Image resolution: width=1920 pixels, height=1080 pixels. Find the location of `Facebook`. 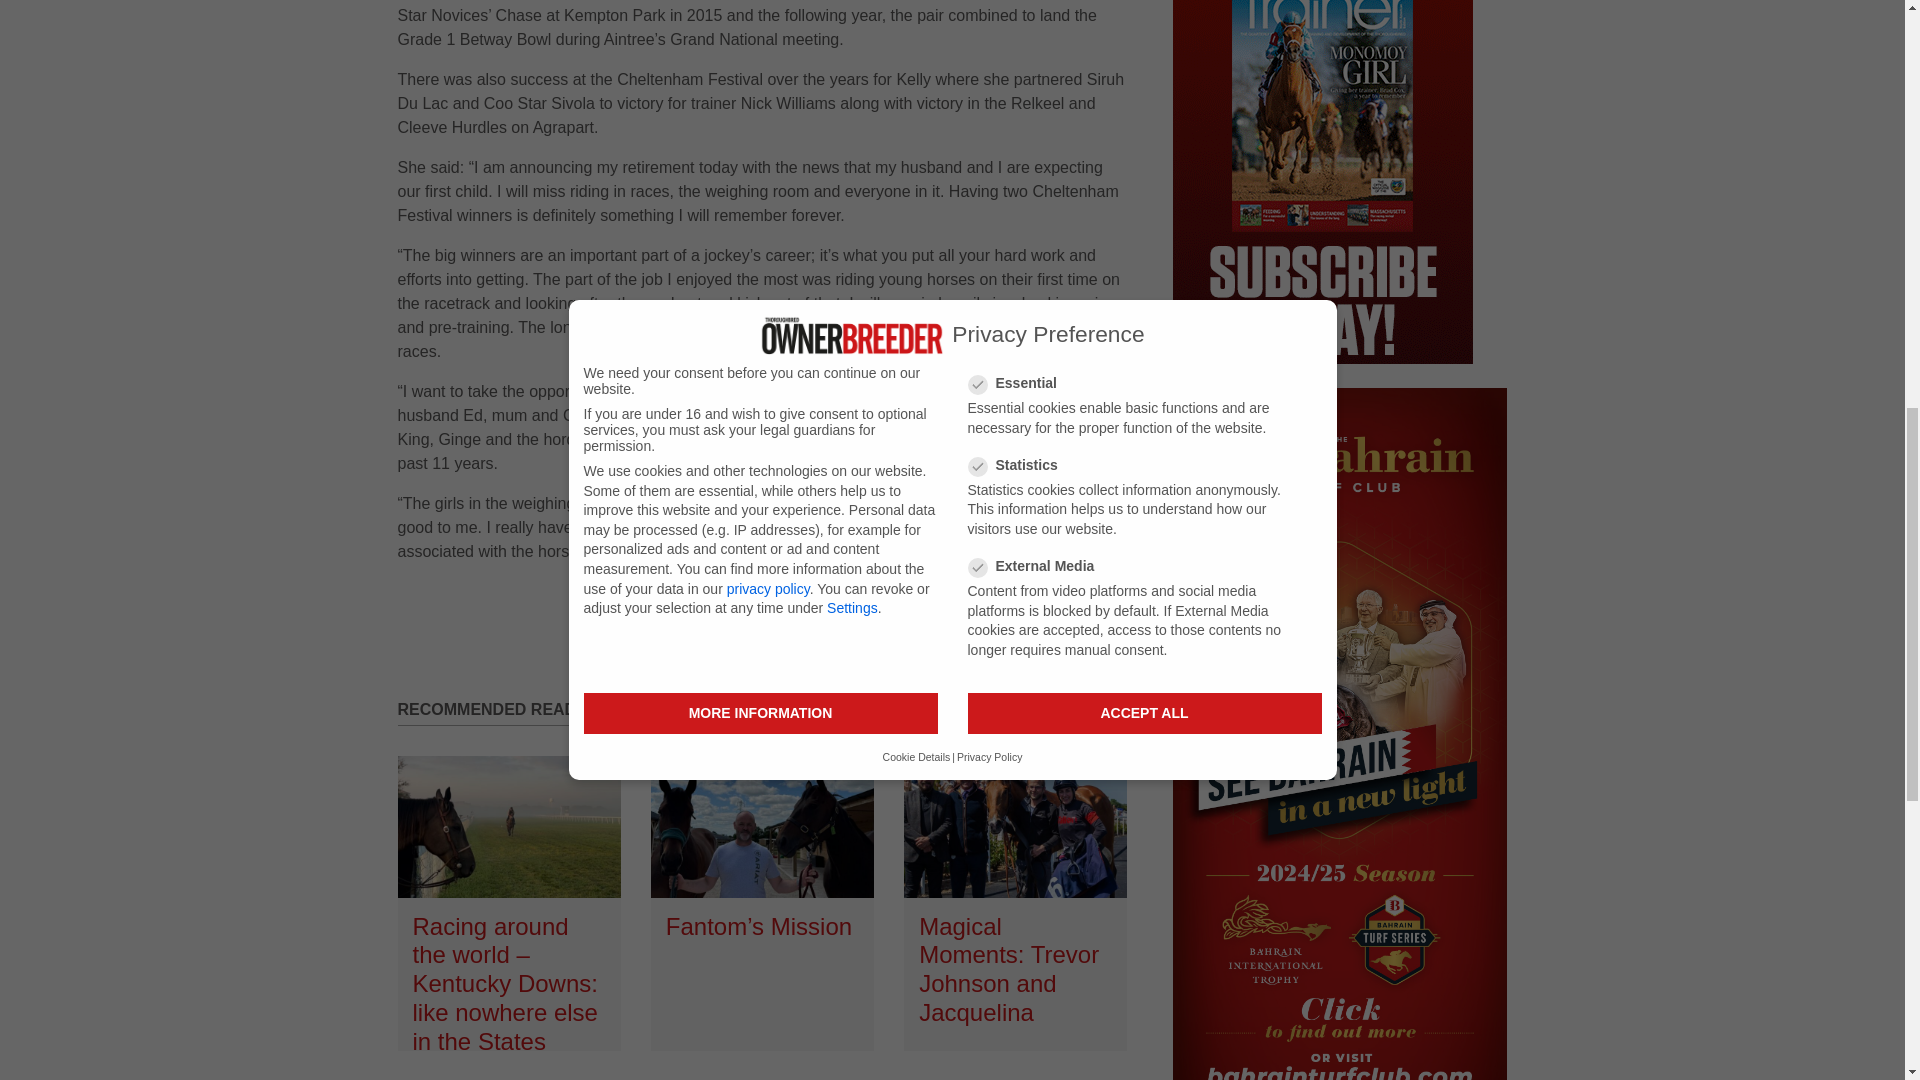

Facebook is located at coordinates (1019, 611).